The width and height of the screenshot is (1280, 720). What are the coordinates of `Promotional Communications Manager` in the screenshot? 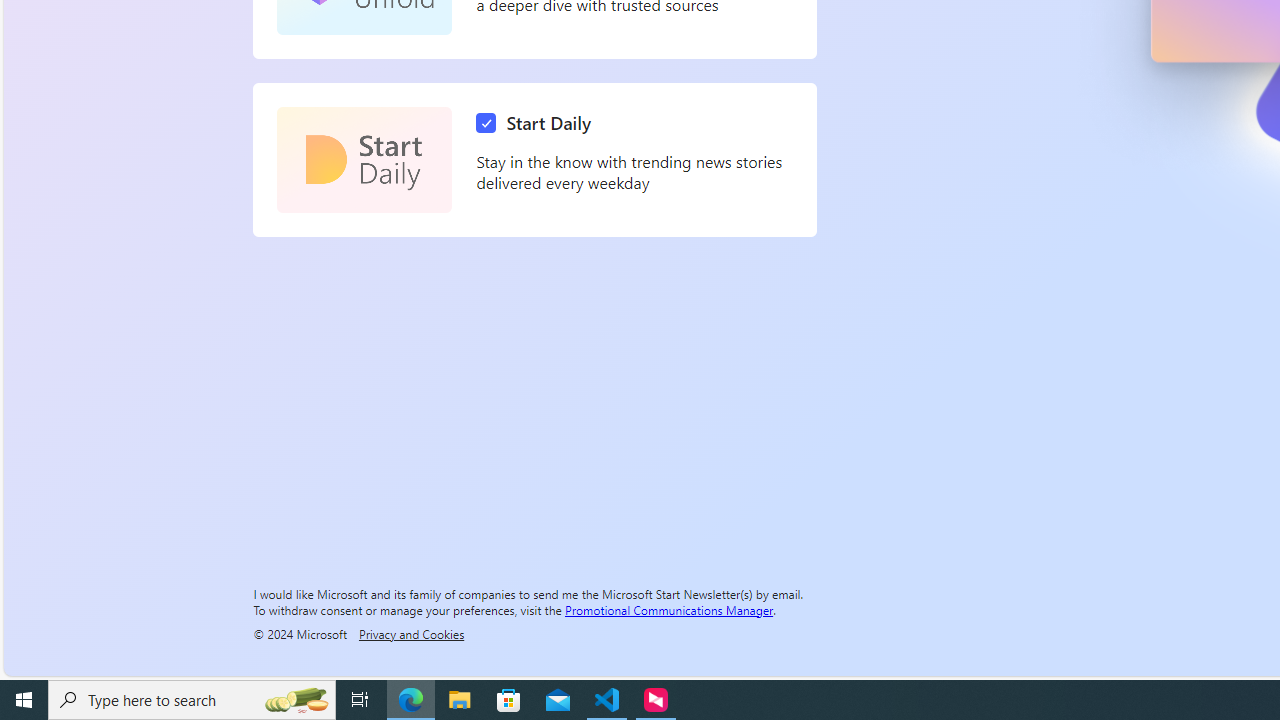 It's located at (669, 609).